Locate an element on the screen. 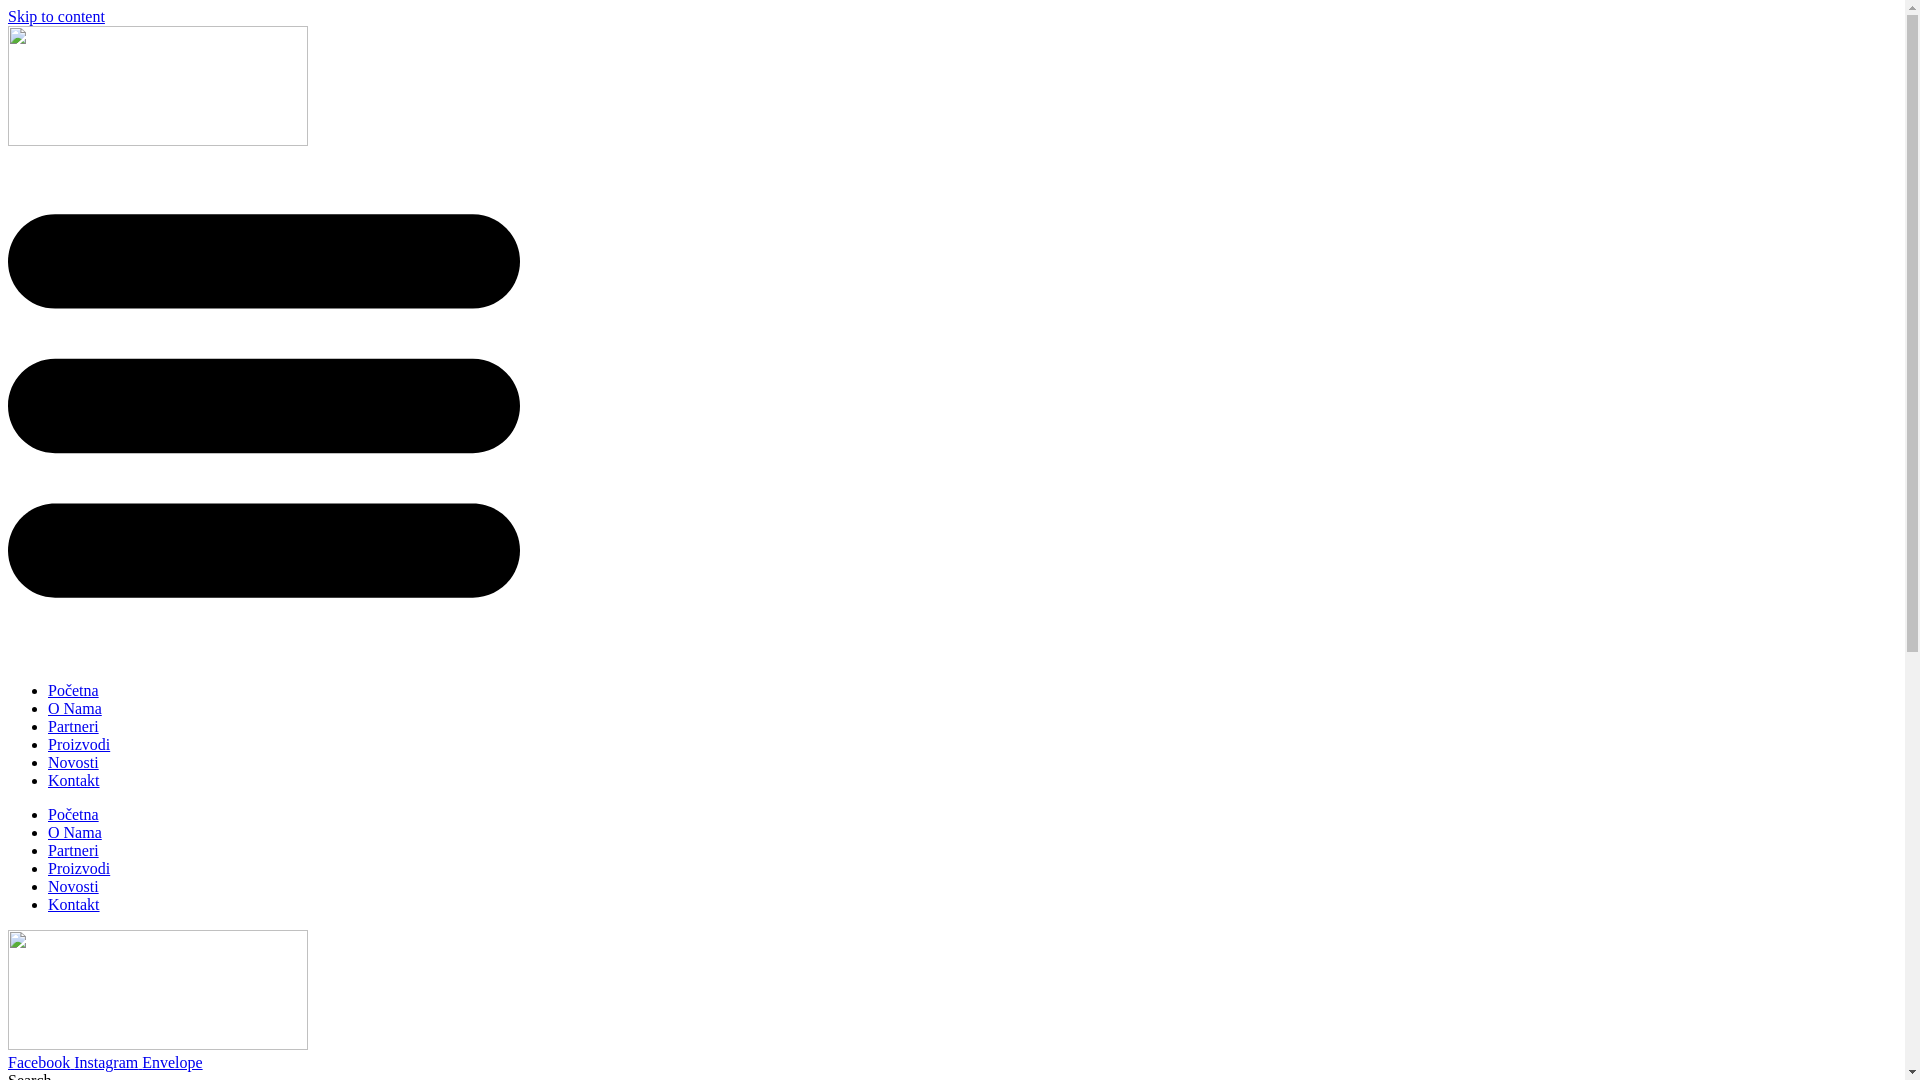 This screenshot has width=1920, height=1080. O Nama is located at coordinates (75, 832).